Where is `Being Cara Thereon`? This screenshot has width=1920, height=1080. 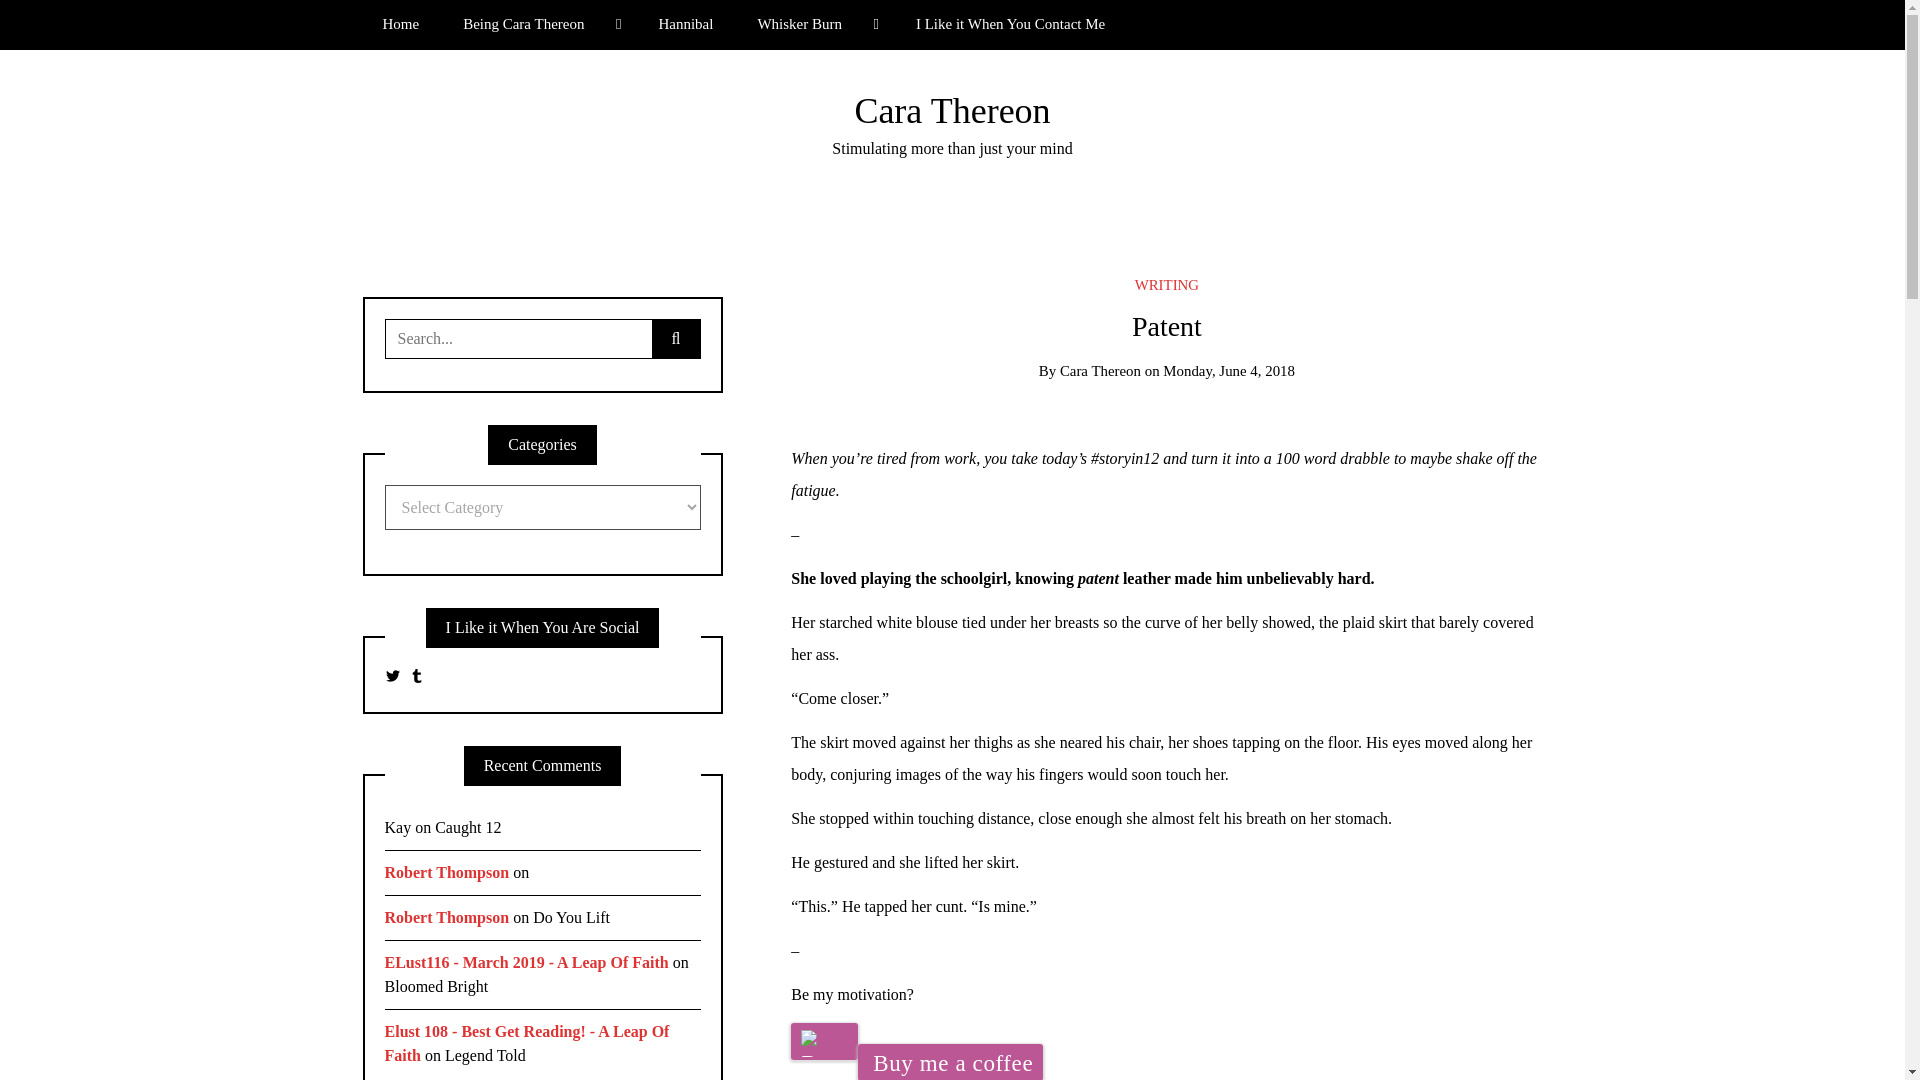
Being Cara Thereon is located at coordinates (538, 24).